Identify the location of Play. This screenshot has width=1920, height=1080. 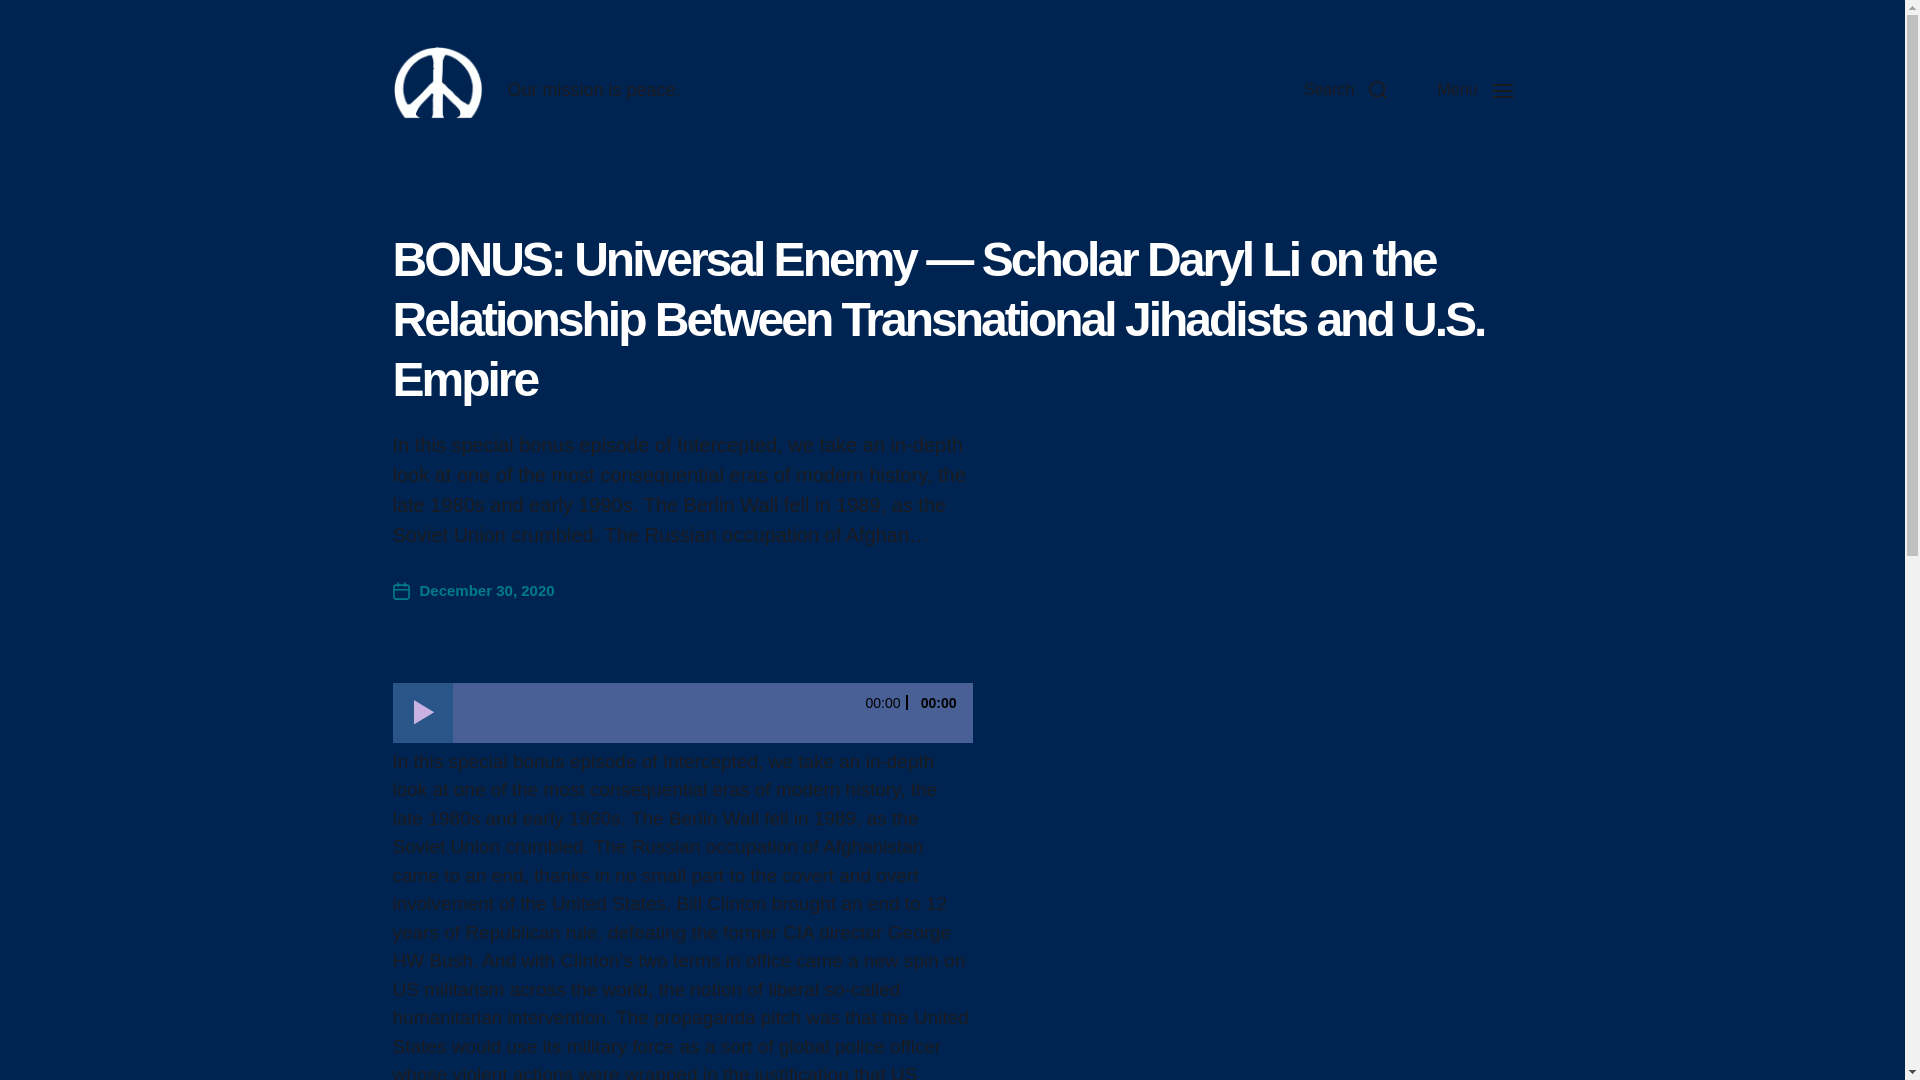
(421, 711).